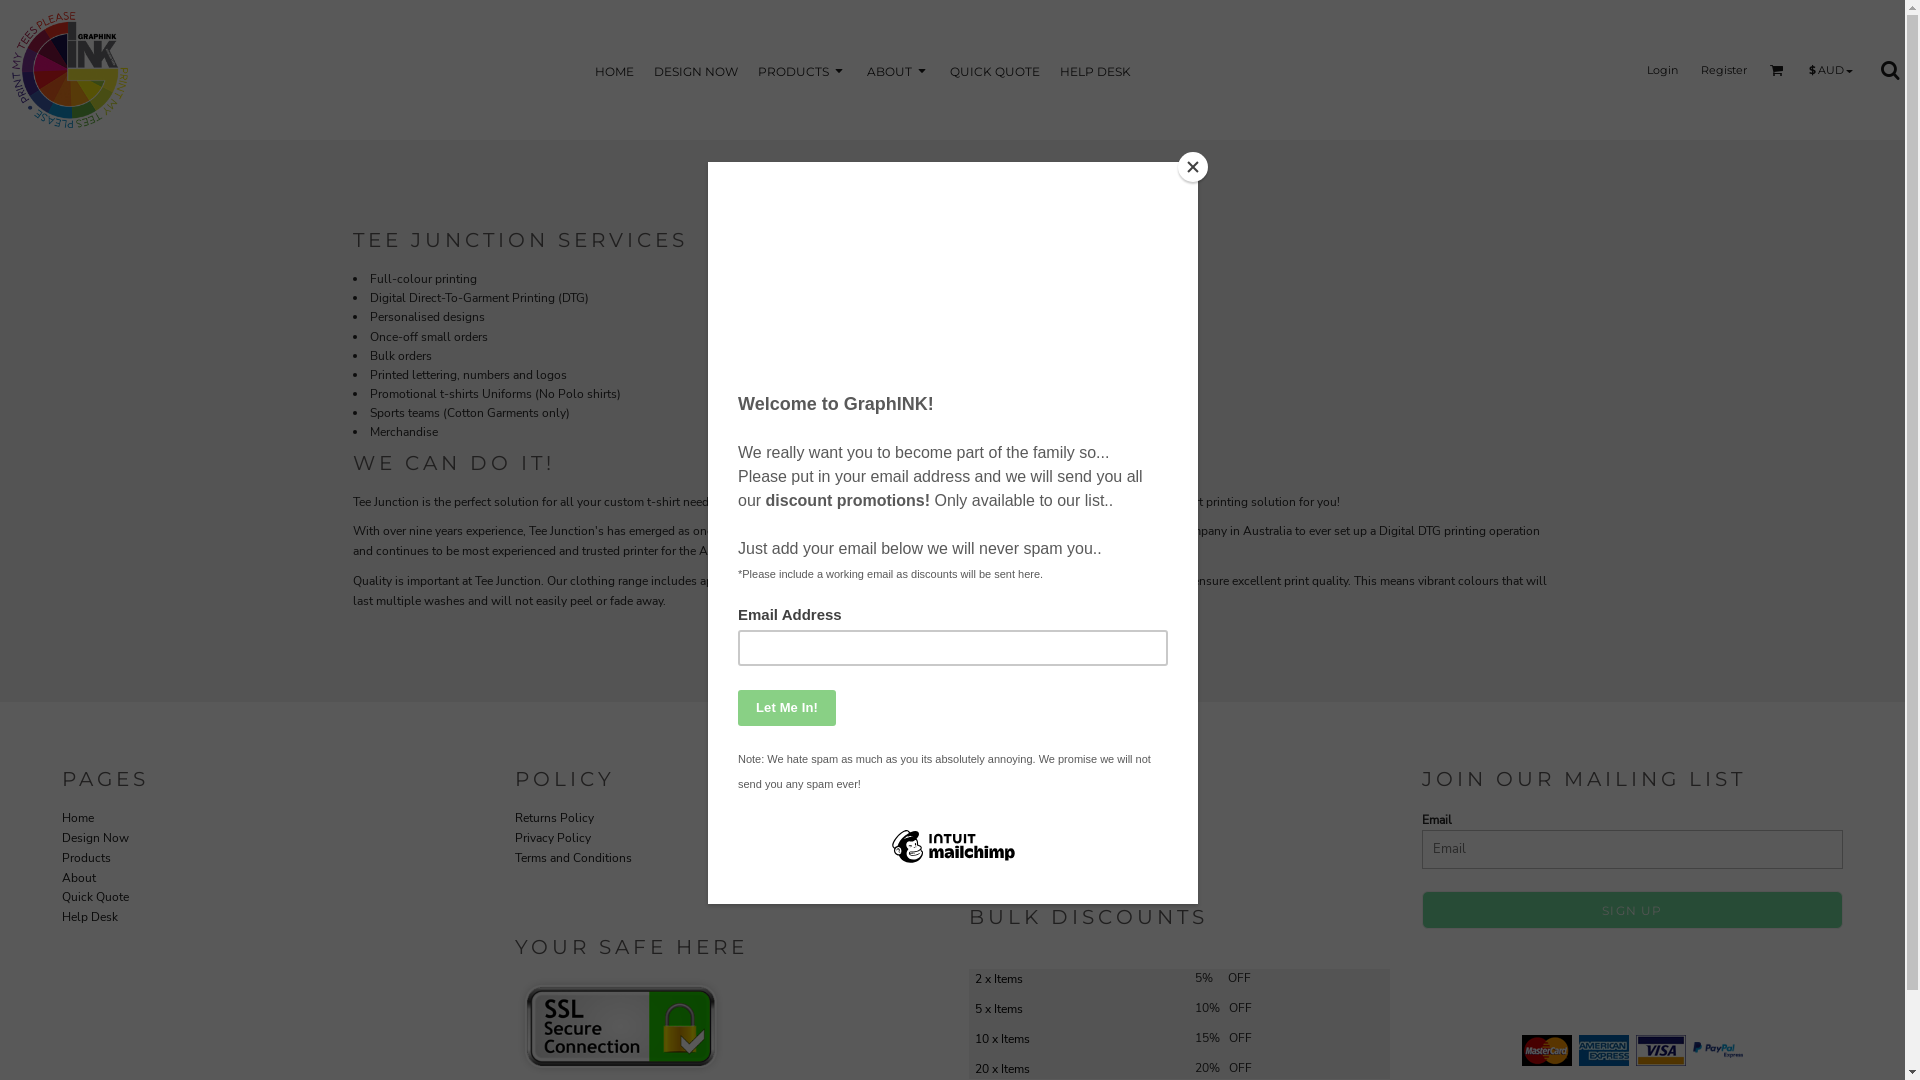 This screenshot has width=1920, height=1080. What do you see at coordinates (79, 878) in the screenshot?
I see `About` at bounding box center [79, 878].